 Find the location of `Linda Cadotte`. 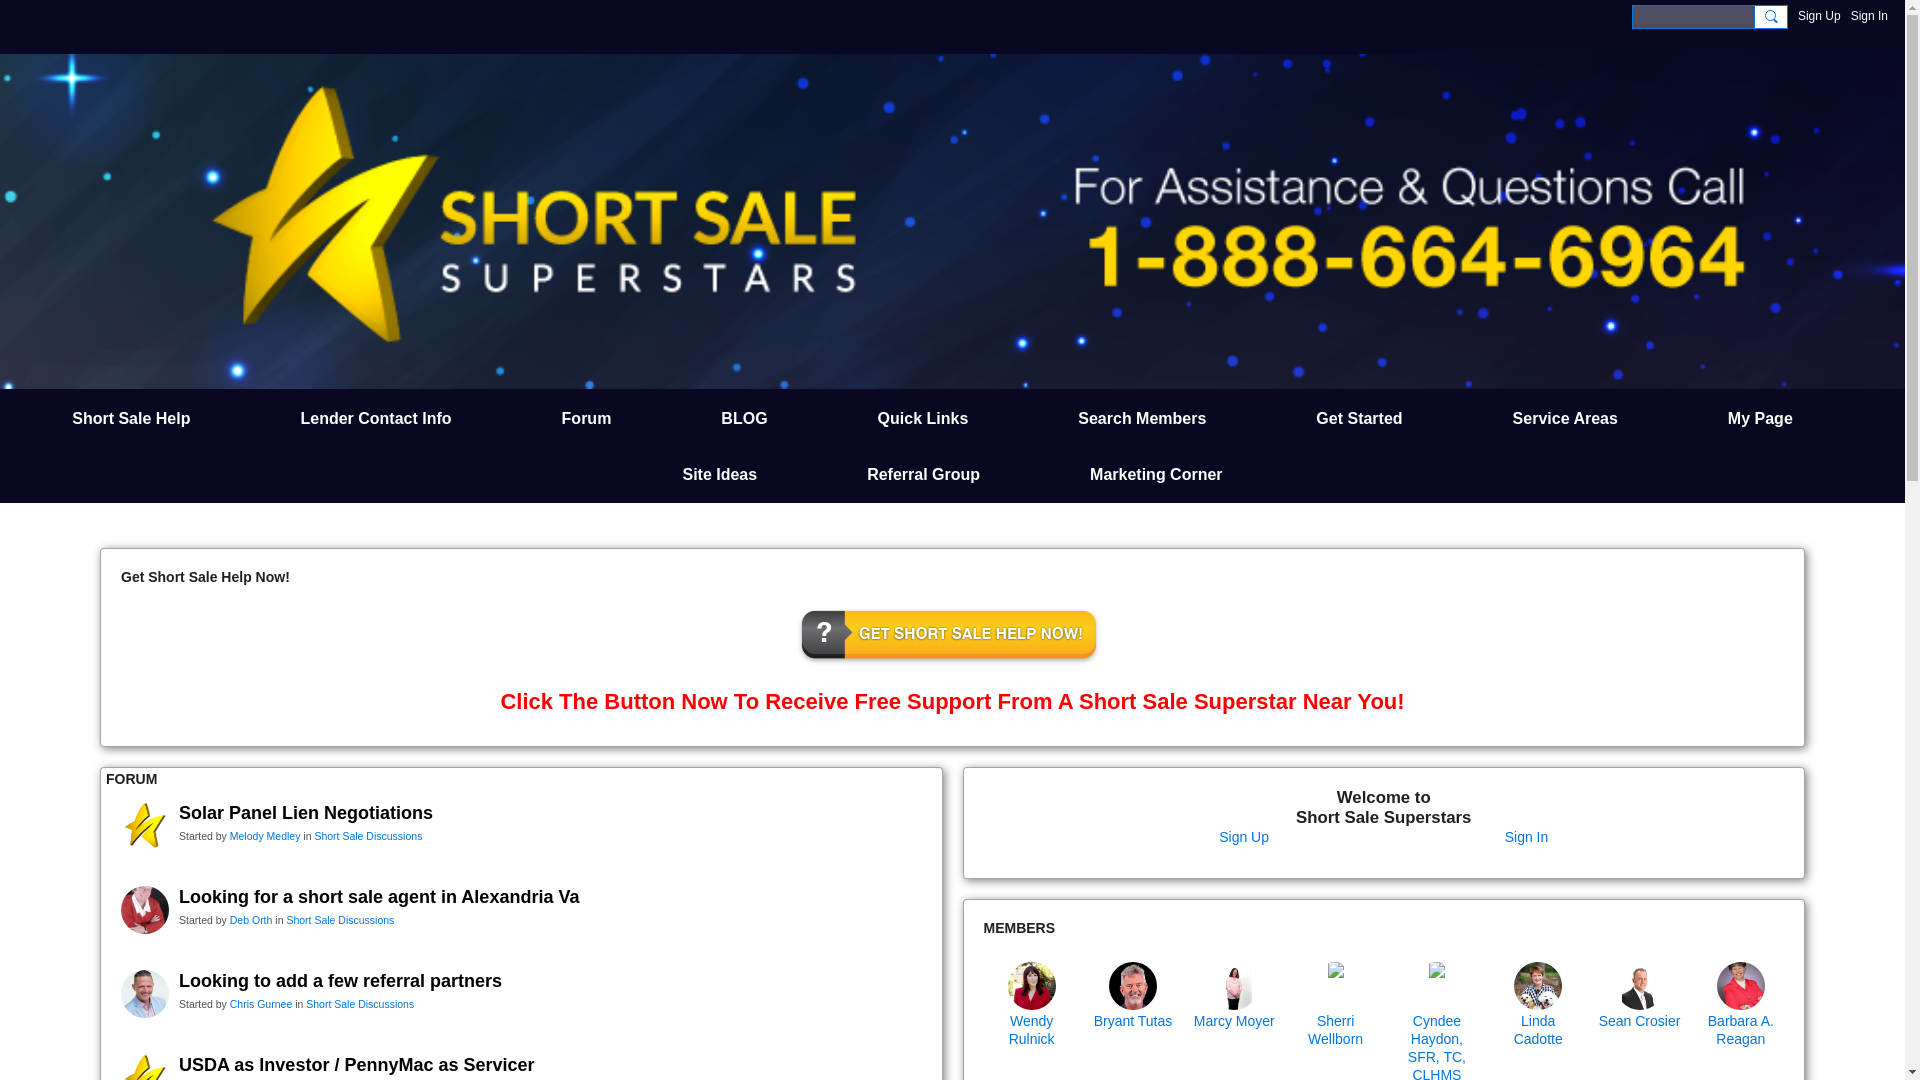

Linda Cadotte is located at coordinates (1538, 986).